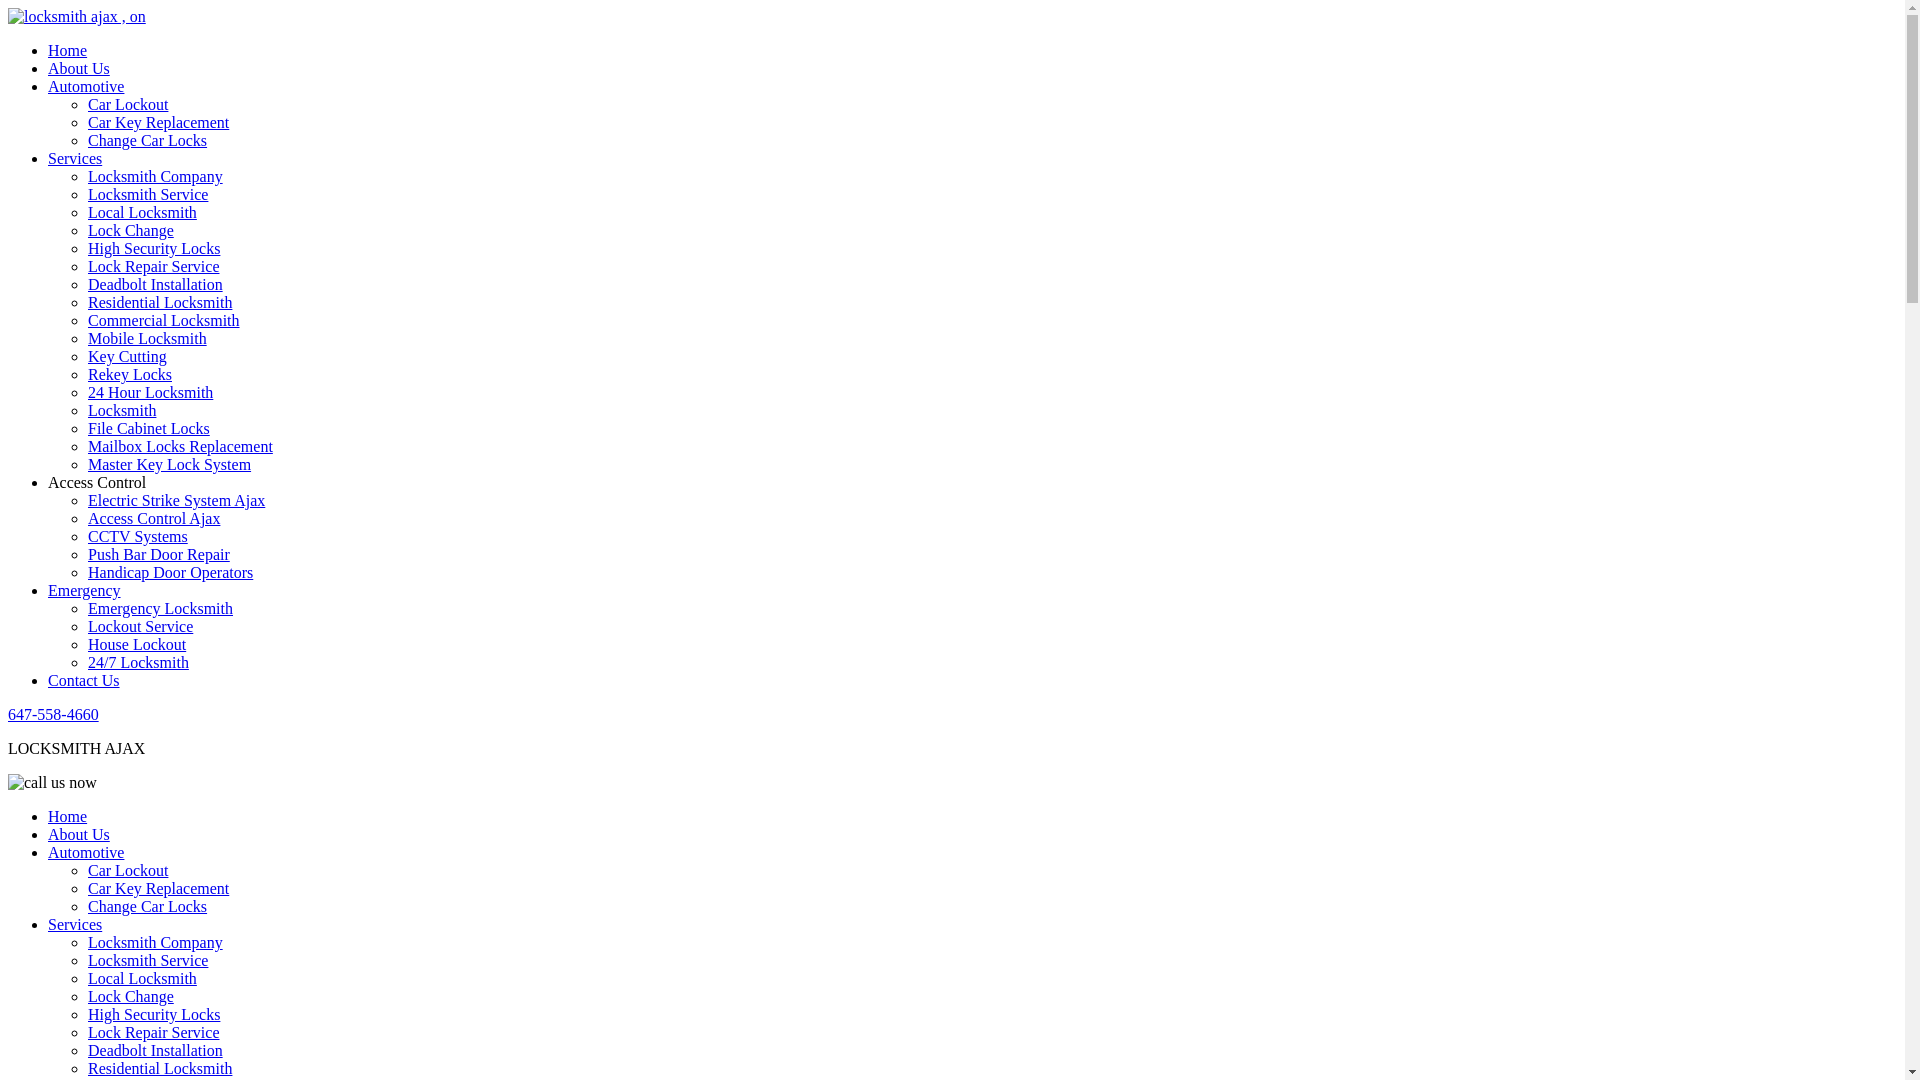 The height and width of the screenshot is (1080, 1920). Describe the element at coordinates (148, 338) in the screenshot. I see `Mobile Locksmith` at that location.